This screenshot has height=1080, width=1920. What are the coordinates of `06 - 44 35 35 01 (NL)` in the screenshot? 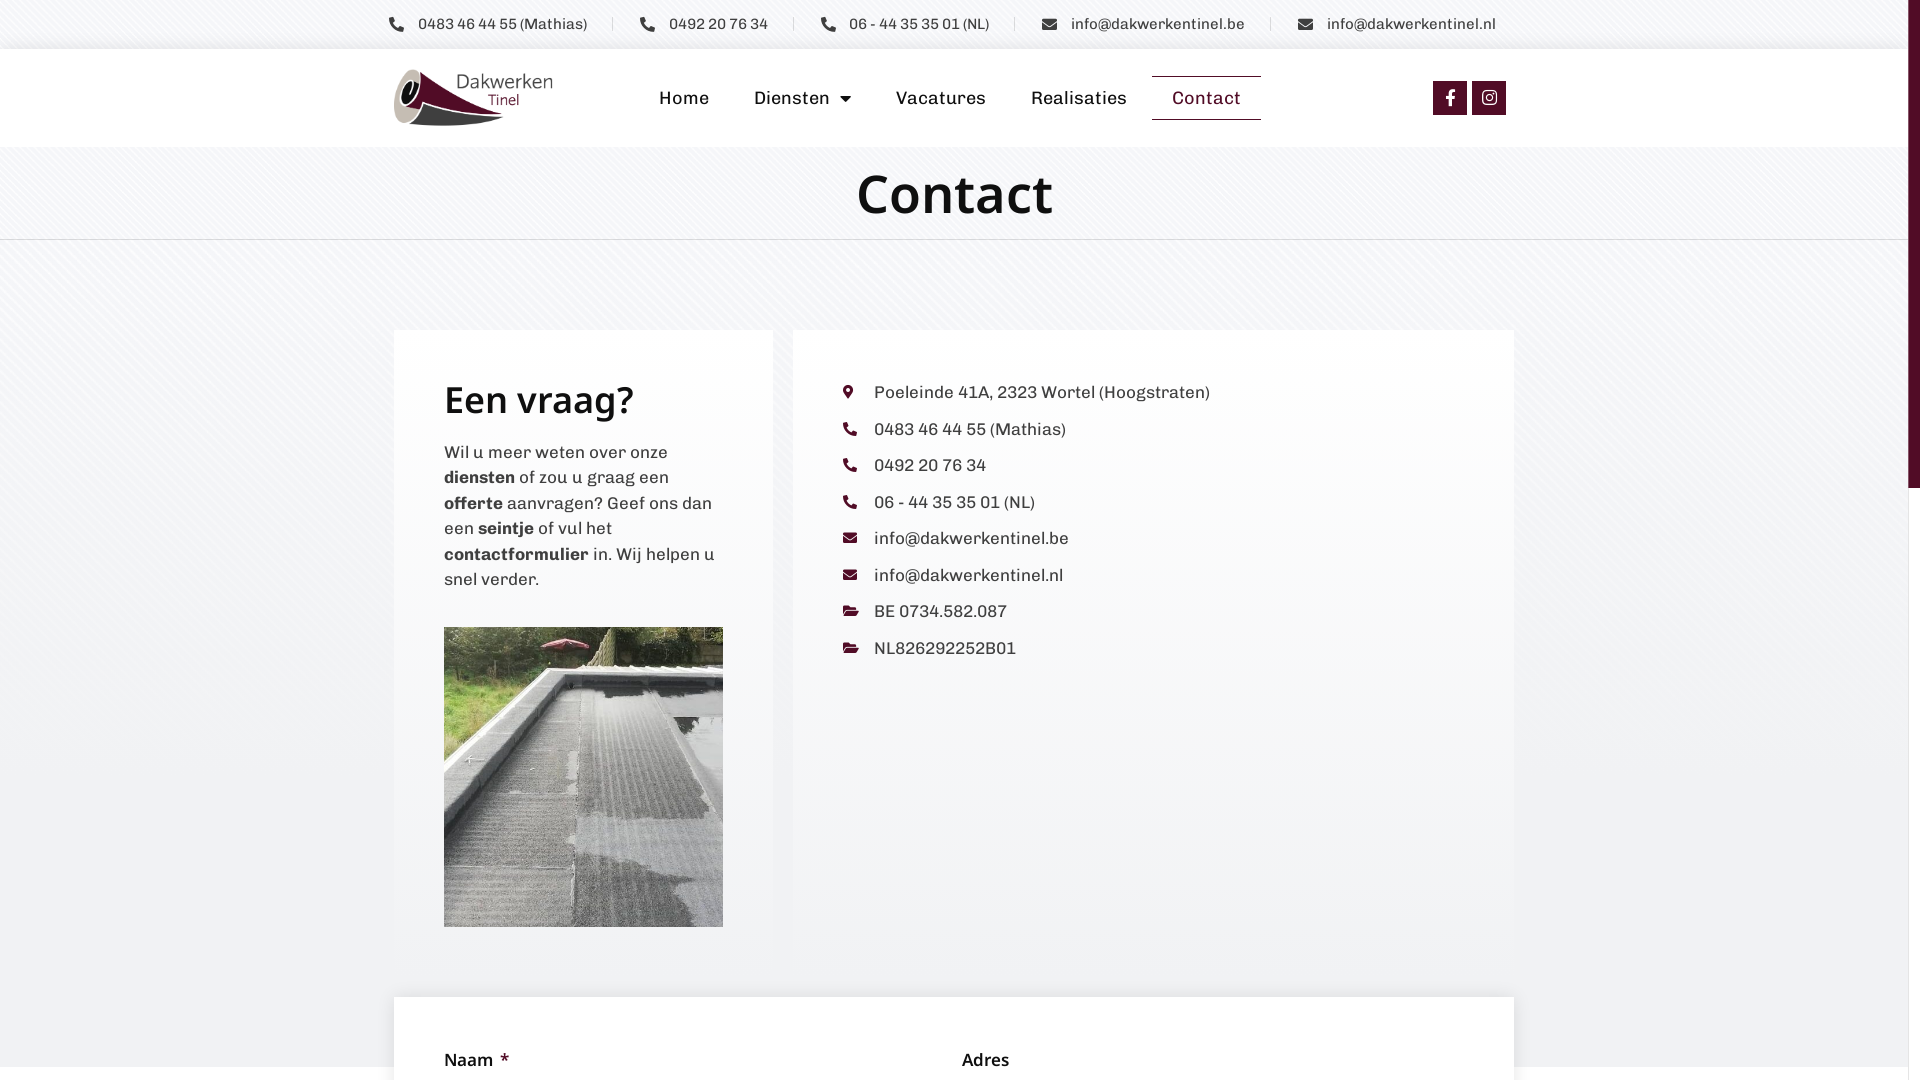 It's located at (904, 24).